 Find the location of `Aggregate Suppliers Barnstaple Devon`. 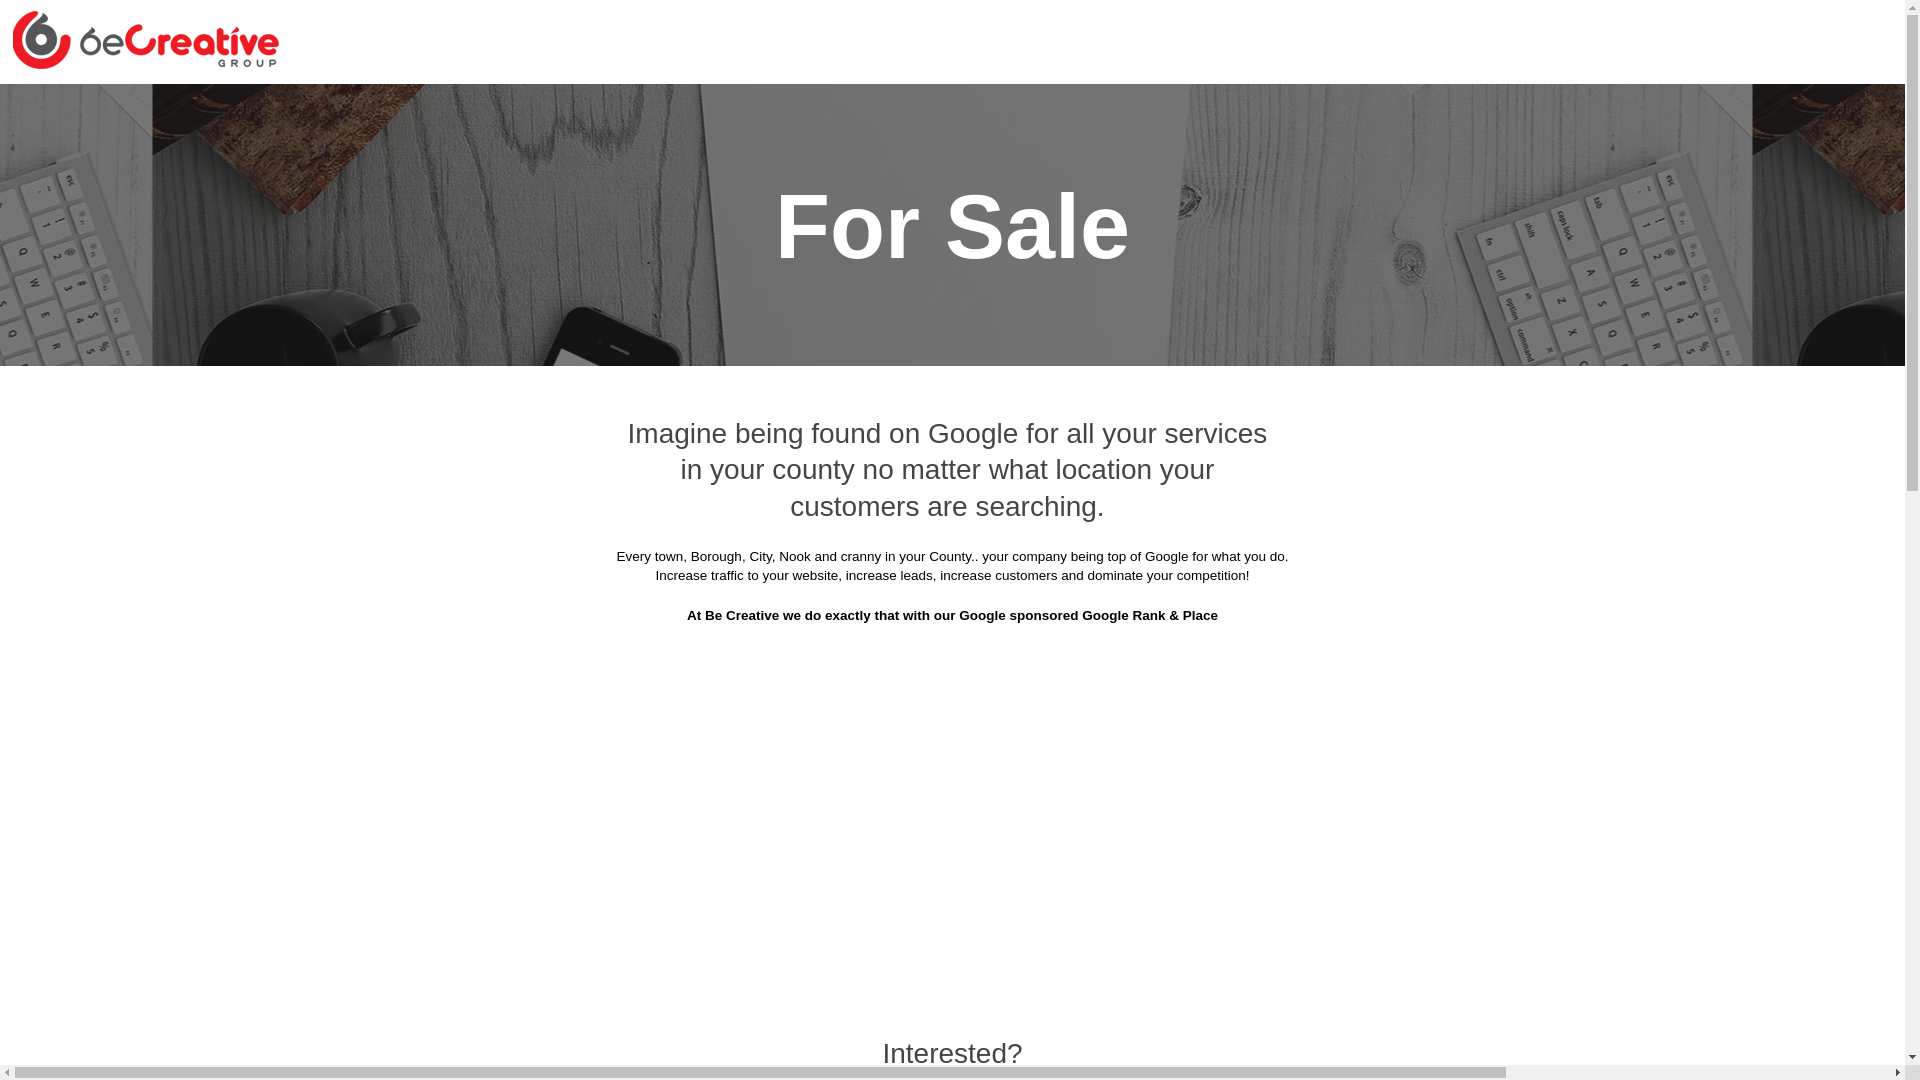

Aggregate Suppliers Barnstaple Devon is located at coordinates (522, 159).